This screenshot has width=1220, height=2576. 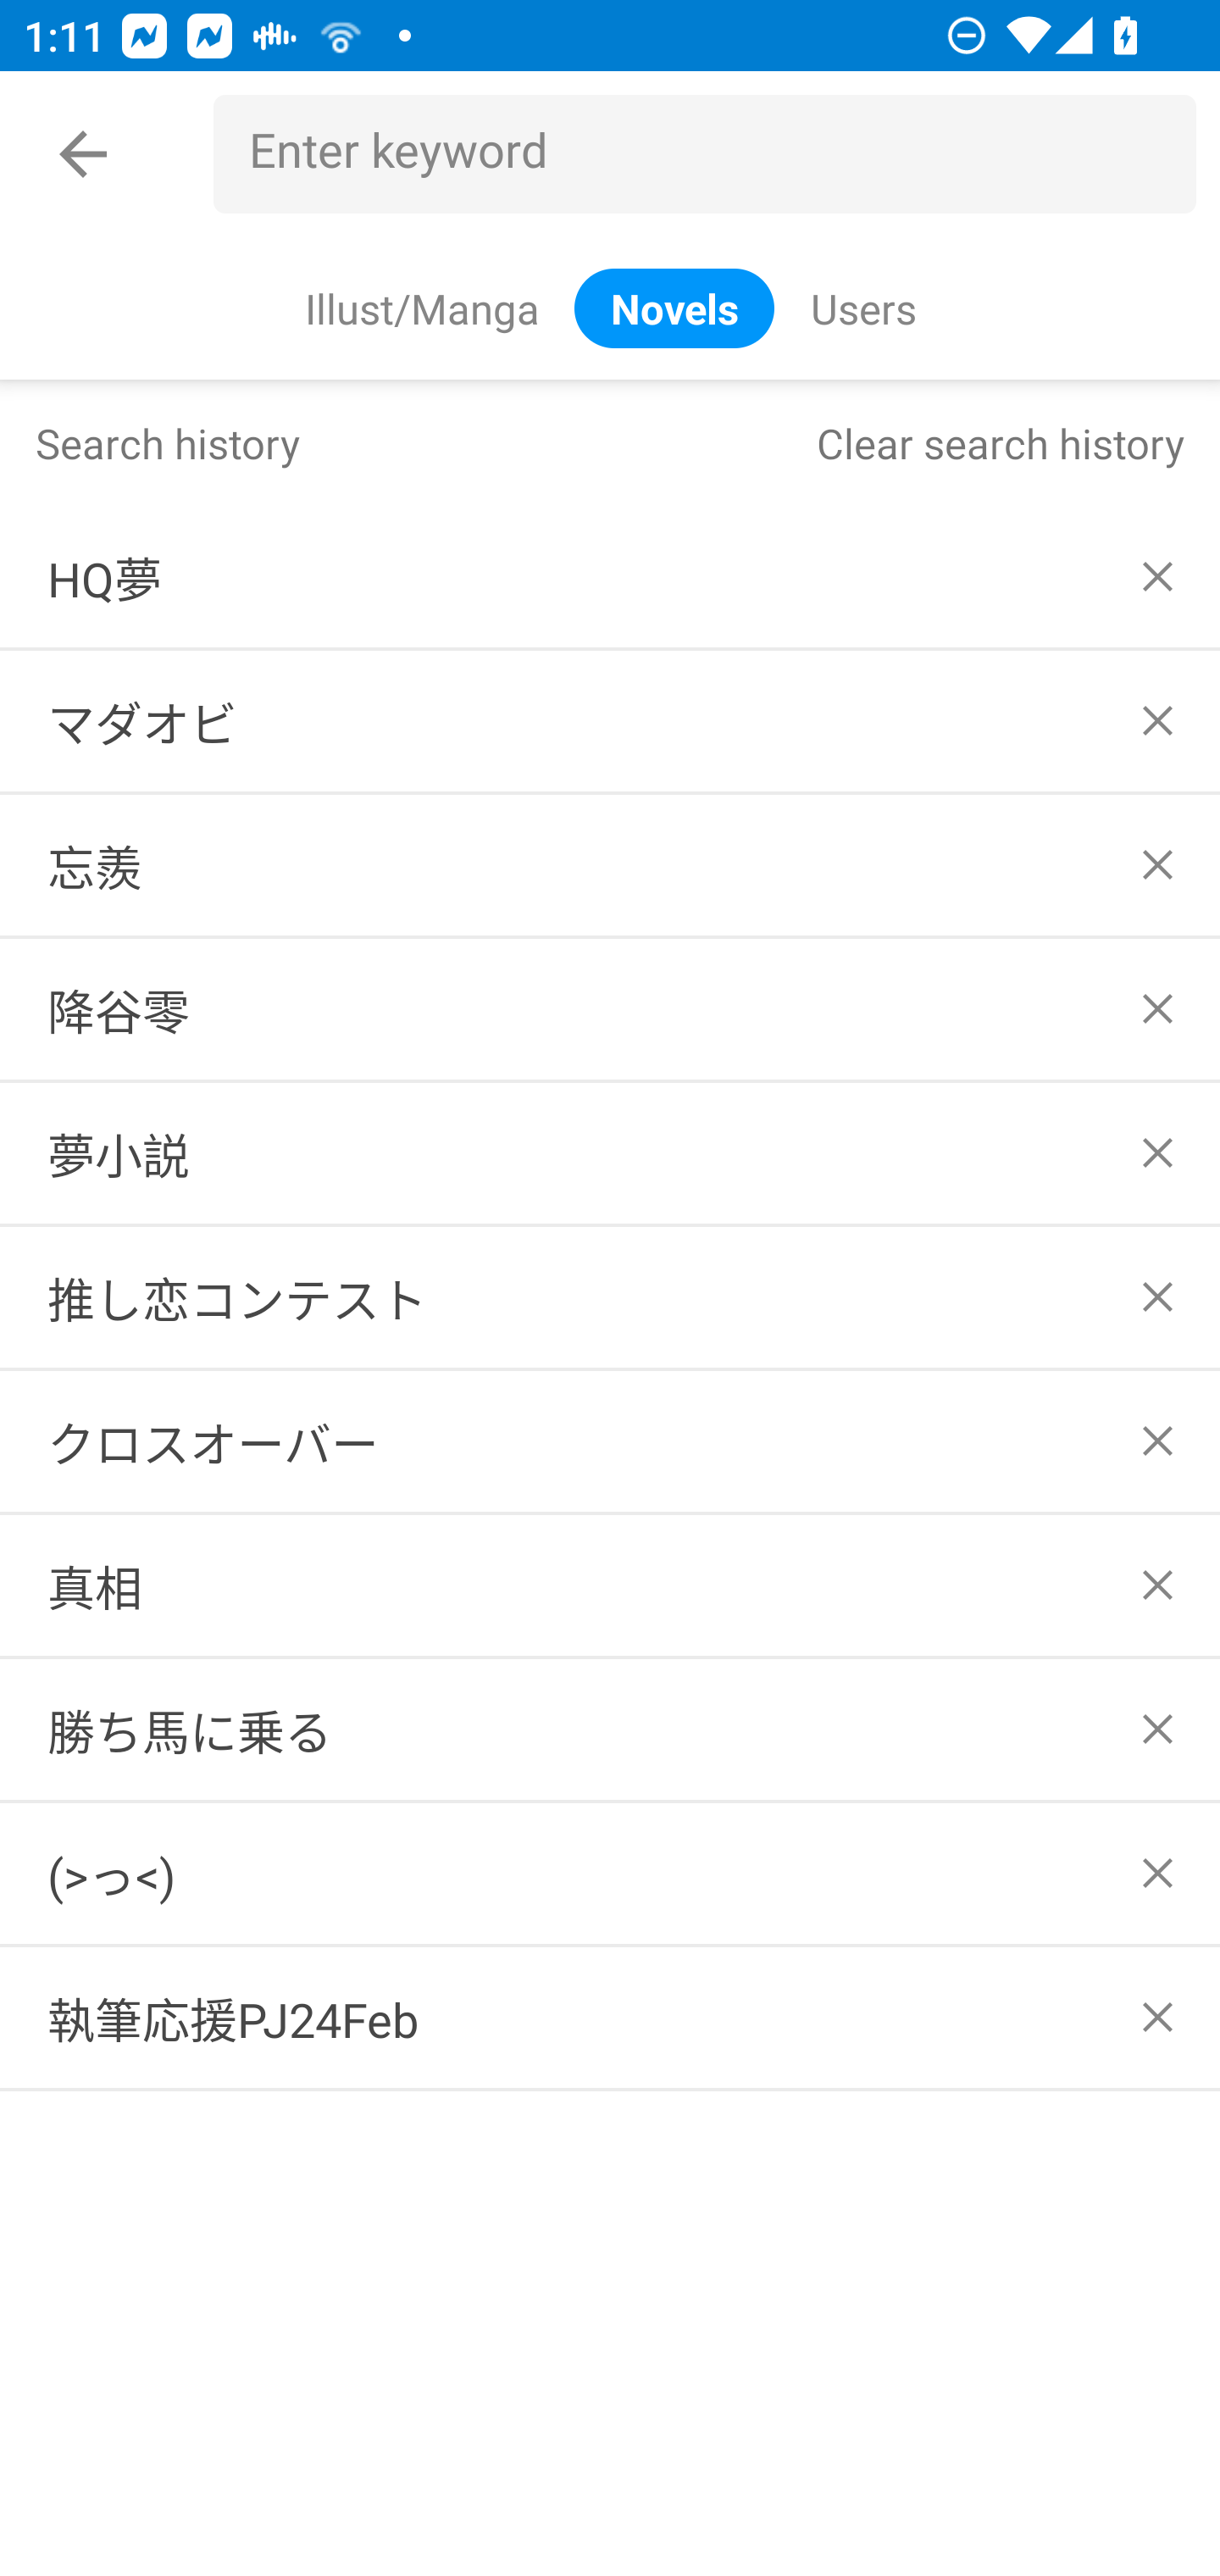 What do you see at coordinates (610, 1874) in the screenshot?
I see `(>っ<)` at bounding box center [610, 1874].